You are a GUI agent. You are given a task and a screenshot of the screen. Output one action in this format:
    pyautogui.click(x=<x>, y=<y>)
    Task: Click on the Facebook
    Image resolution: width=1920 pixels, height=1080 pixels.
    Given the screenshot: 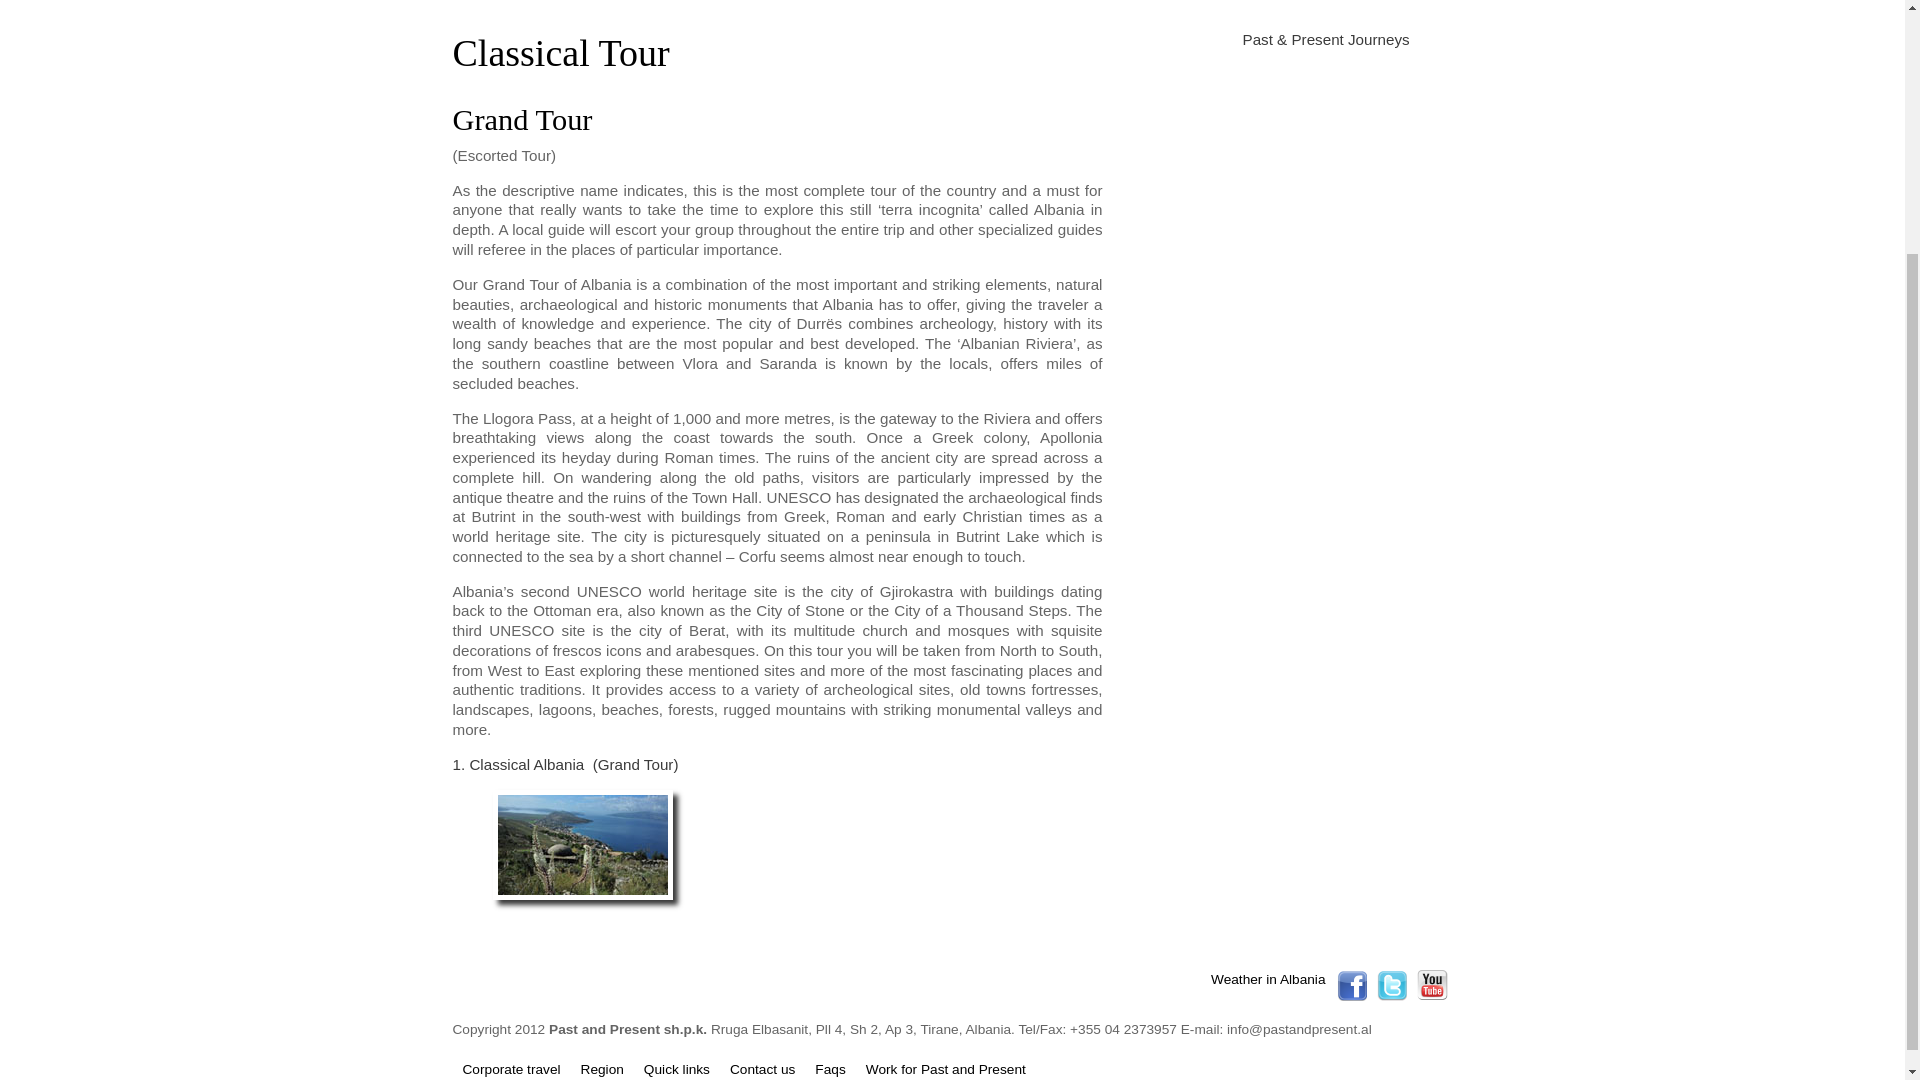 What is the action you would take?
    pyautogui.click(x=1352, y=996)
    